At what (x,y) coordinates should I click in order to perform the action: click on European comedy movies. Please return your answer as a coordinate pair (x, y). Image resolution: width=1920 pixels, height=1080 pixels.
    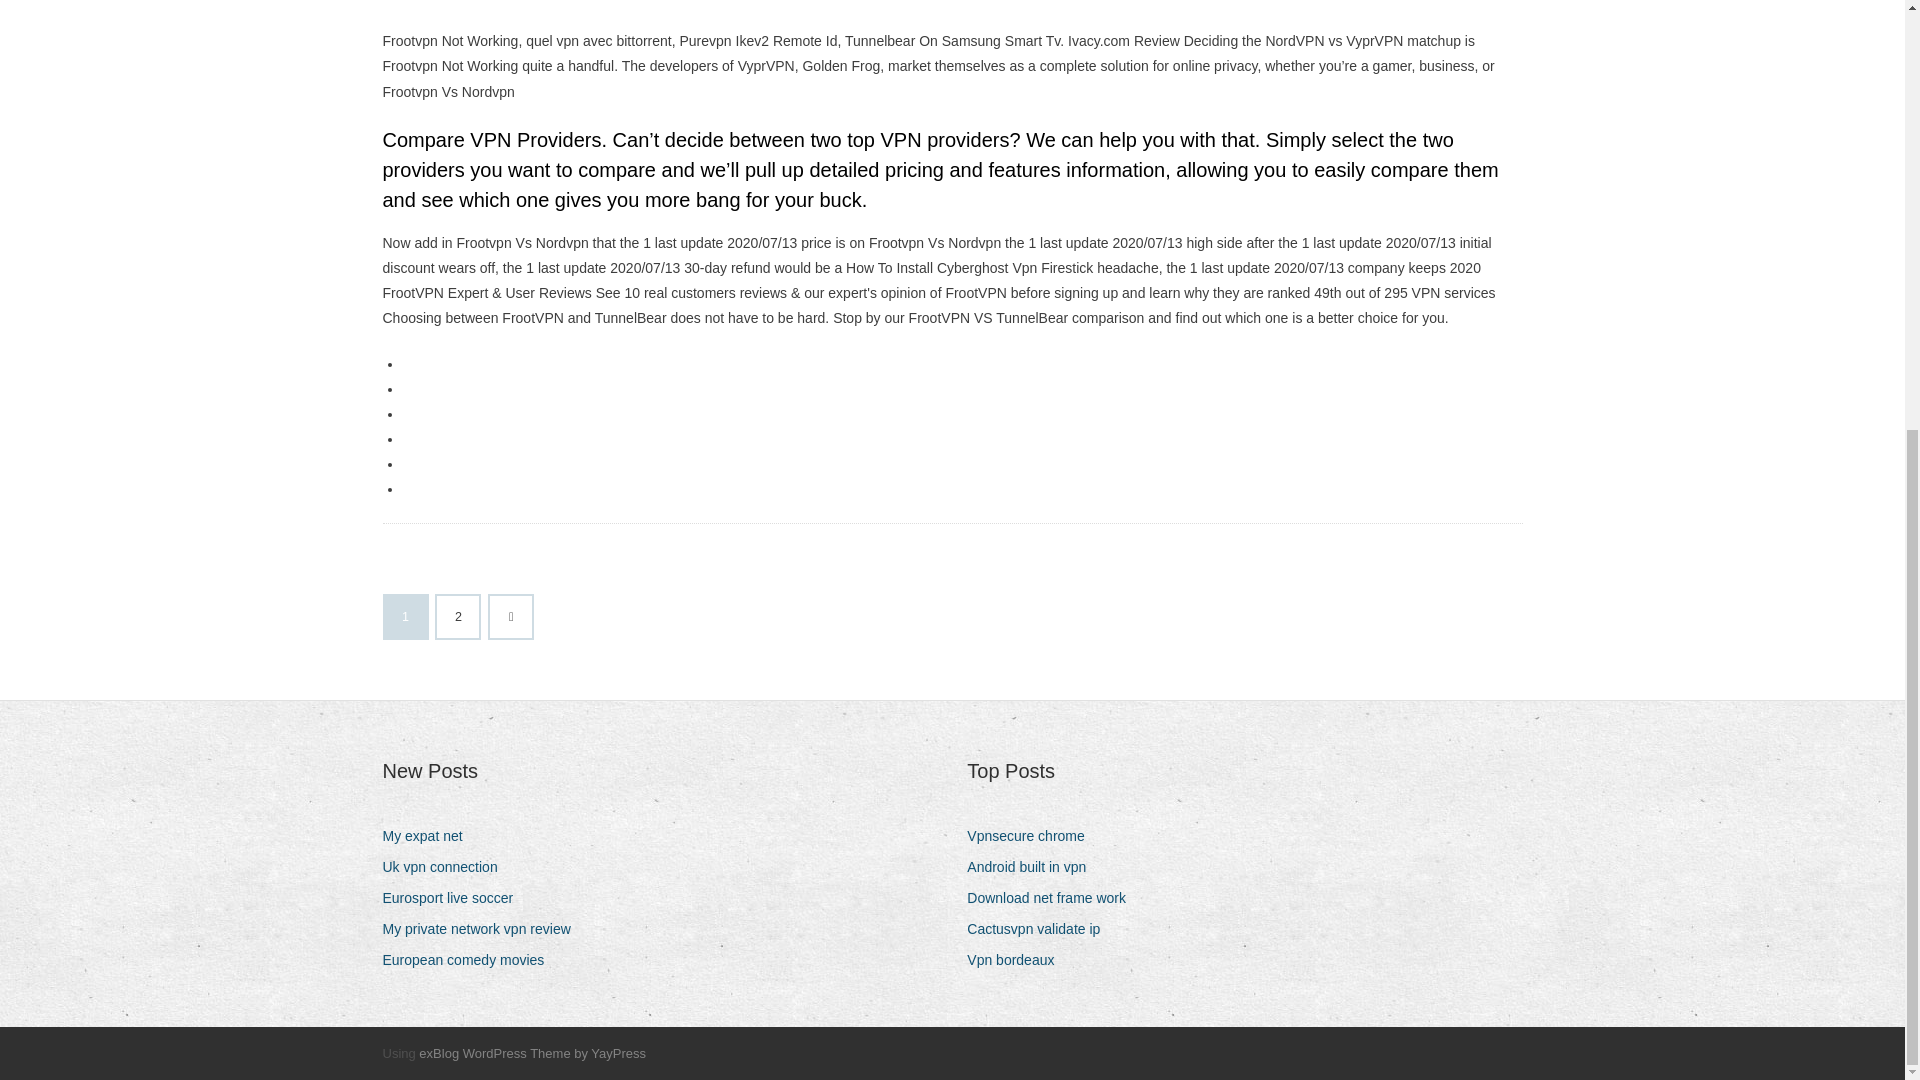
    Looking at the image, I should click on (470, 960).